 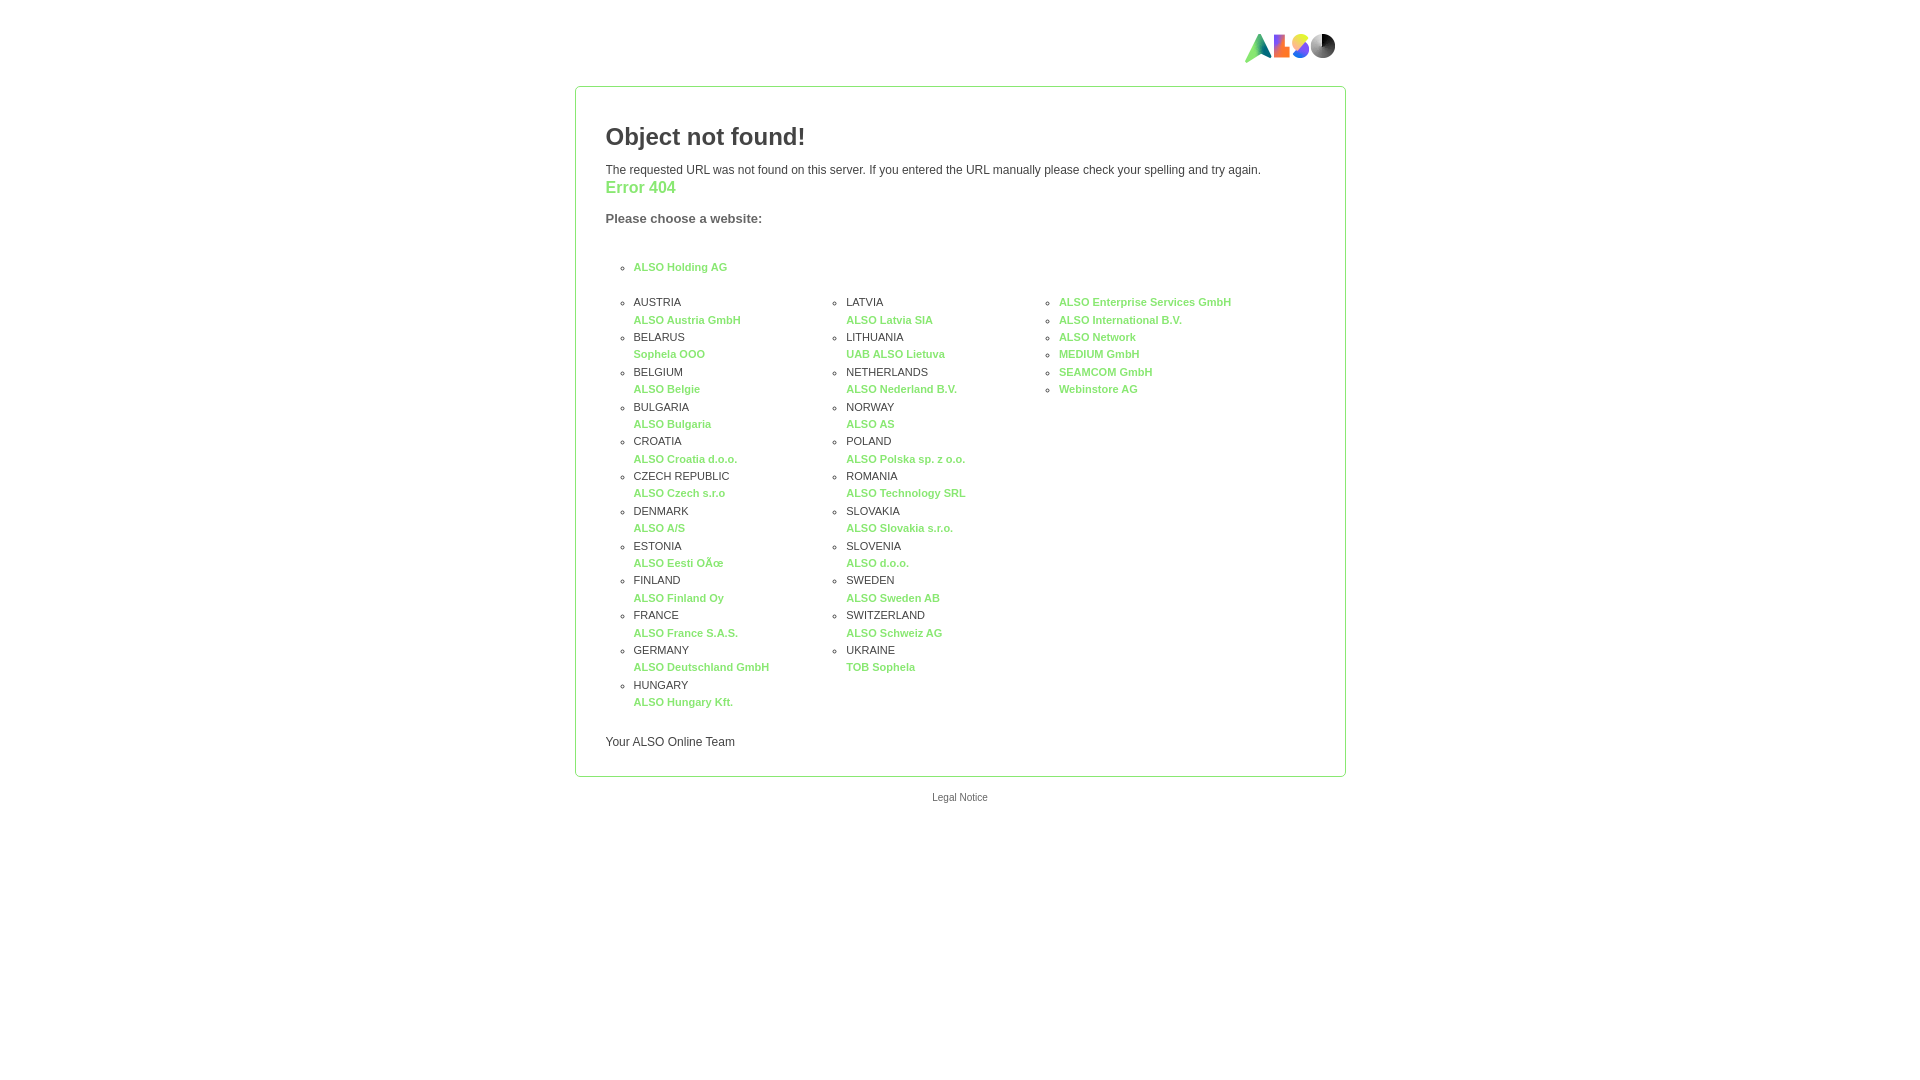 I want to click on ALSO Slovakia s.r.o., so click(x=900, y=528).